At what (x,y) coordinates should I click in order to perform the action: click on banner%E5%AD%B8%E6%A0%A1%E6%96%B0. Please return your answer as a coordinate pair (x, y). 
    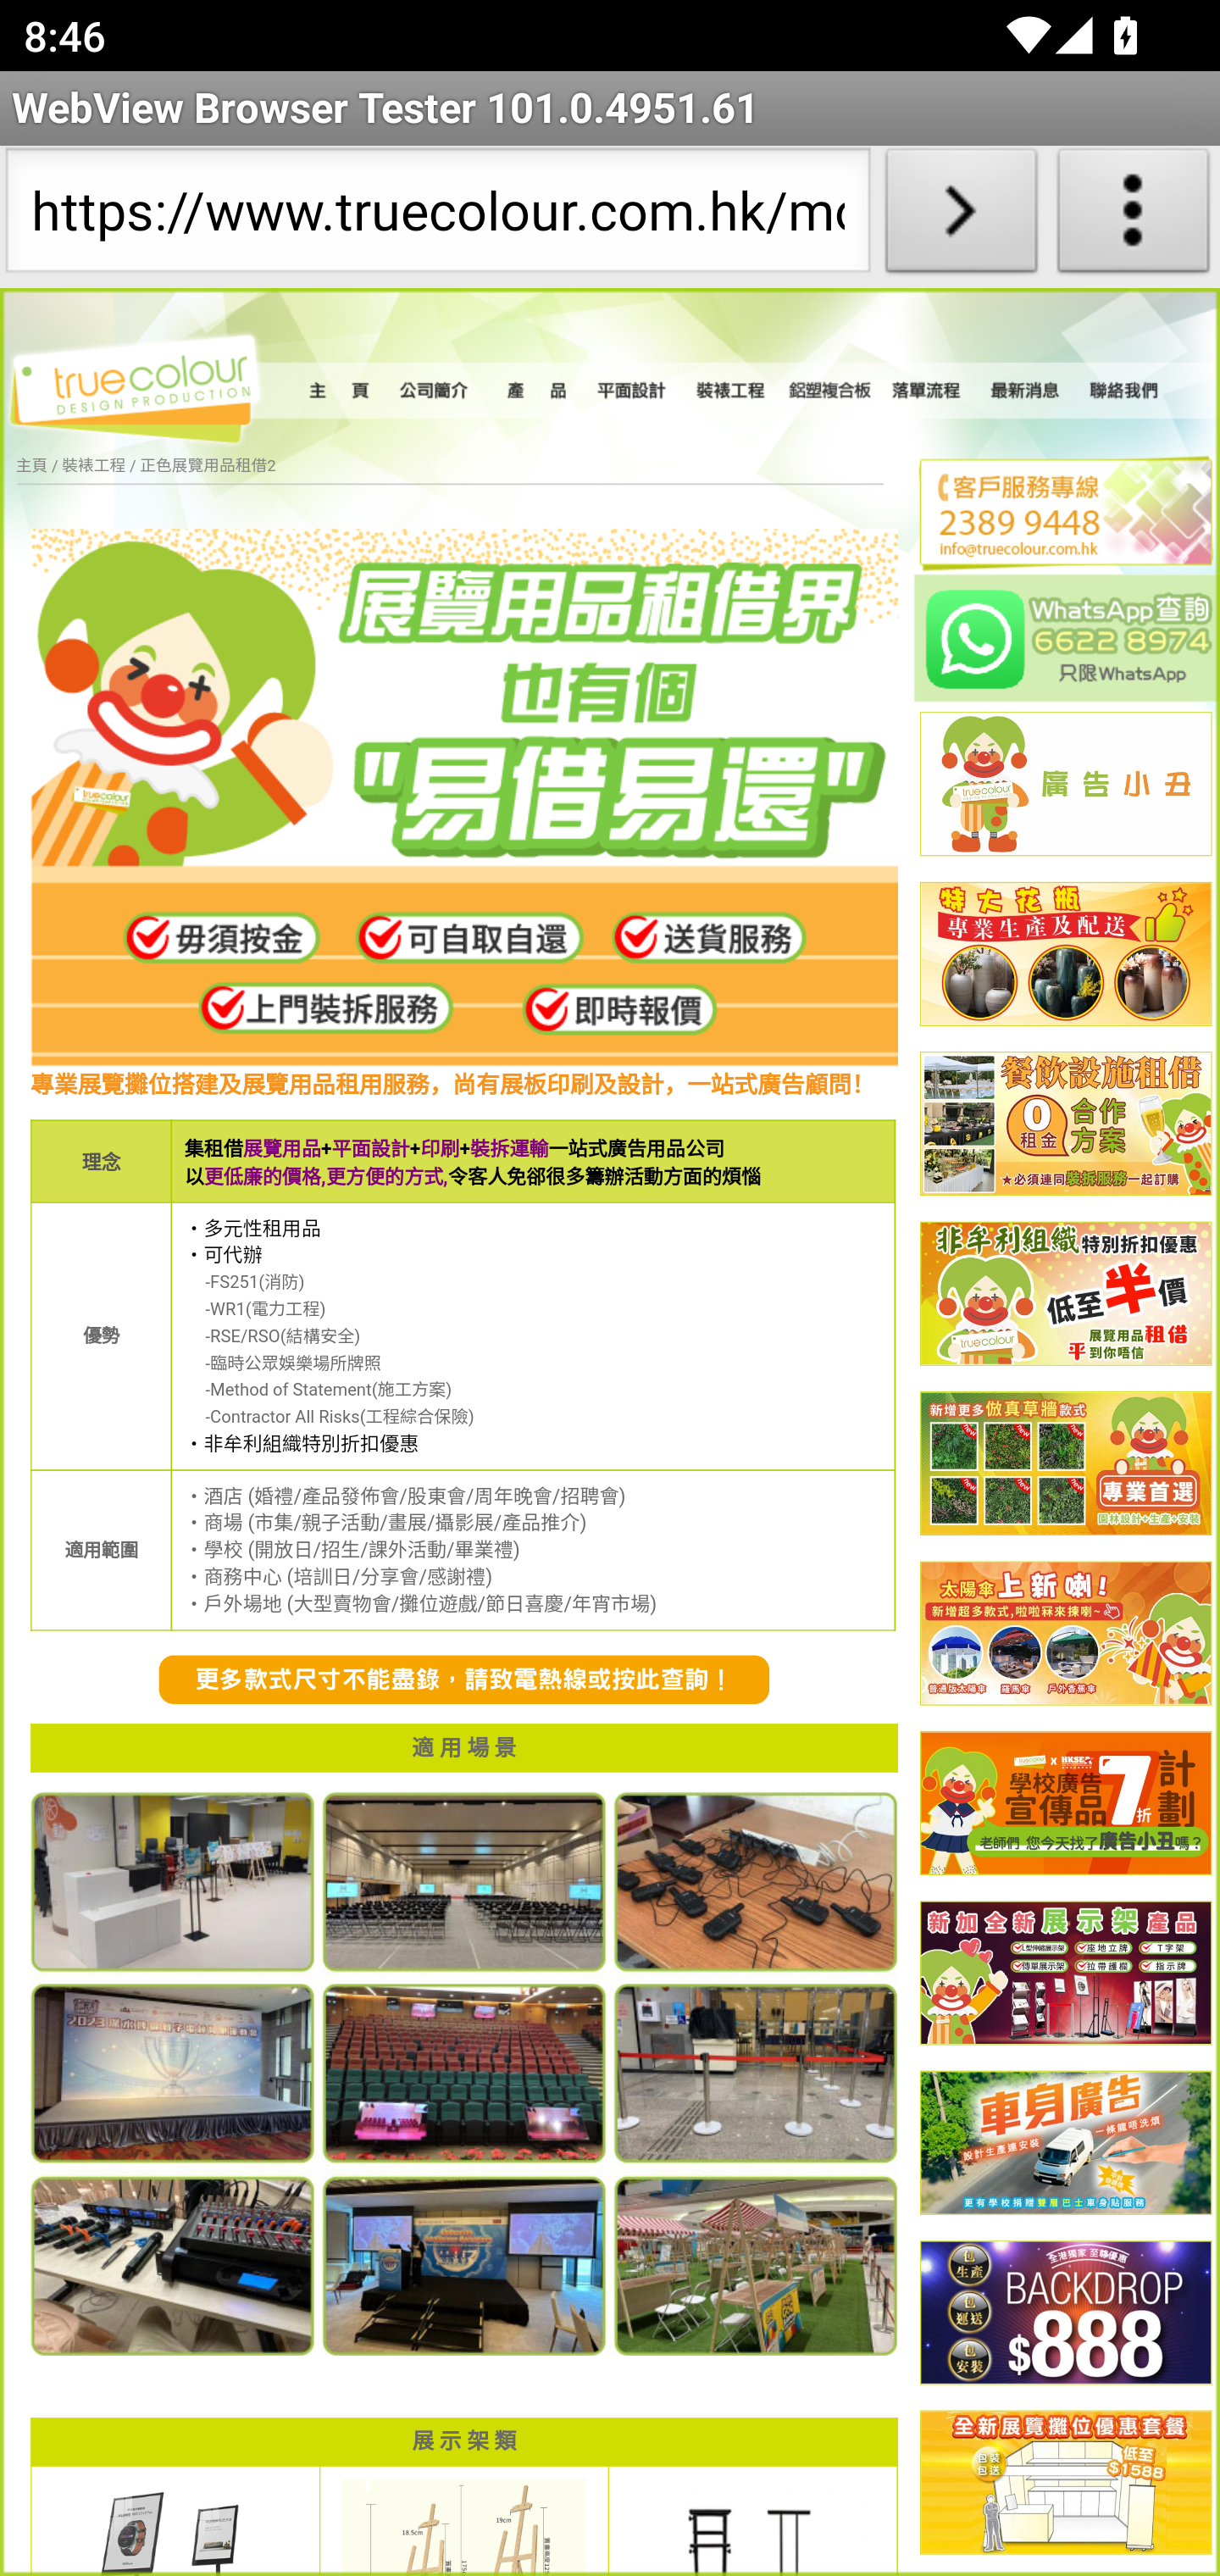
    Looking at the image, I should click on (1066, 1804).